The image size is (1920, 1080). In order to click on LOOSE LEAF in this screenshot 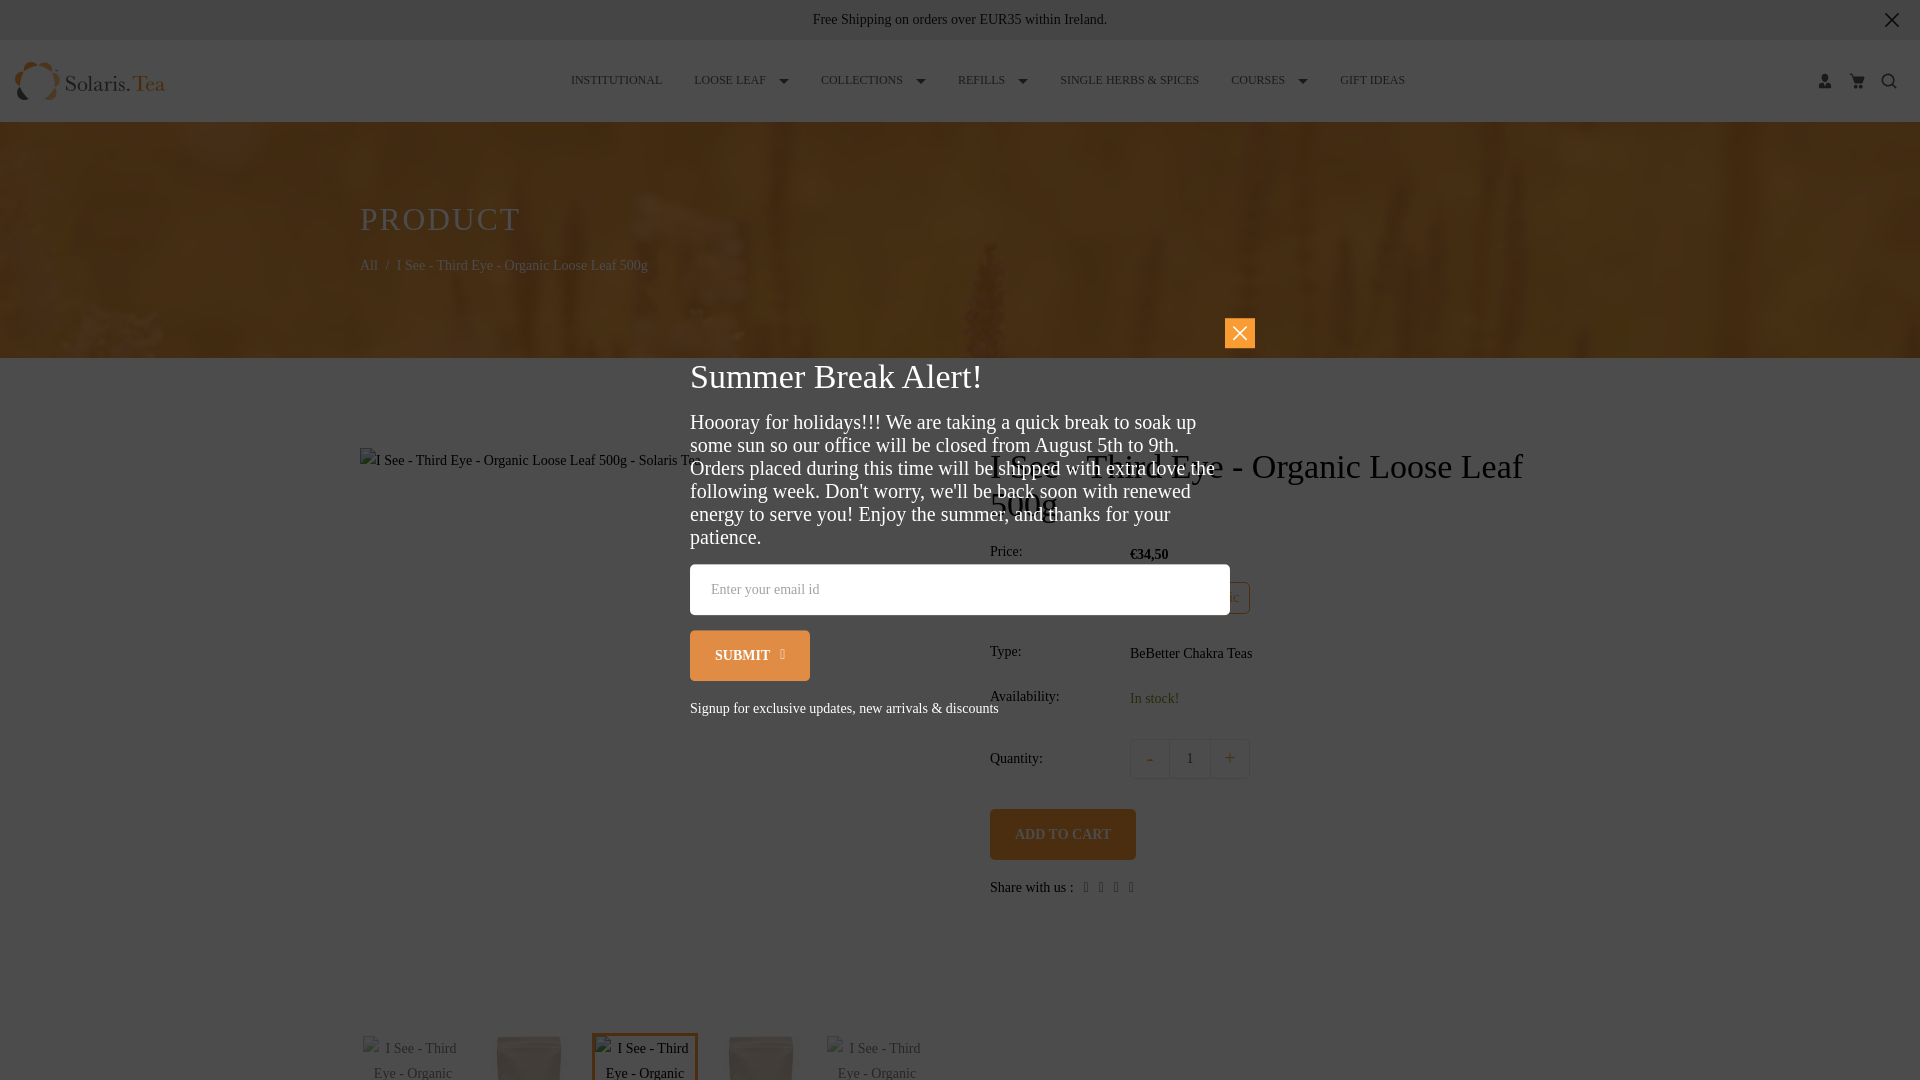, I will do `click(742, 80)`.